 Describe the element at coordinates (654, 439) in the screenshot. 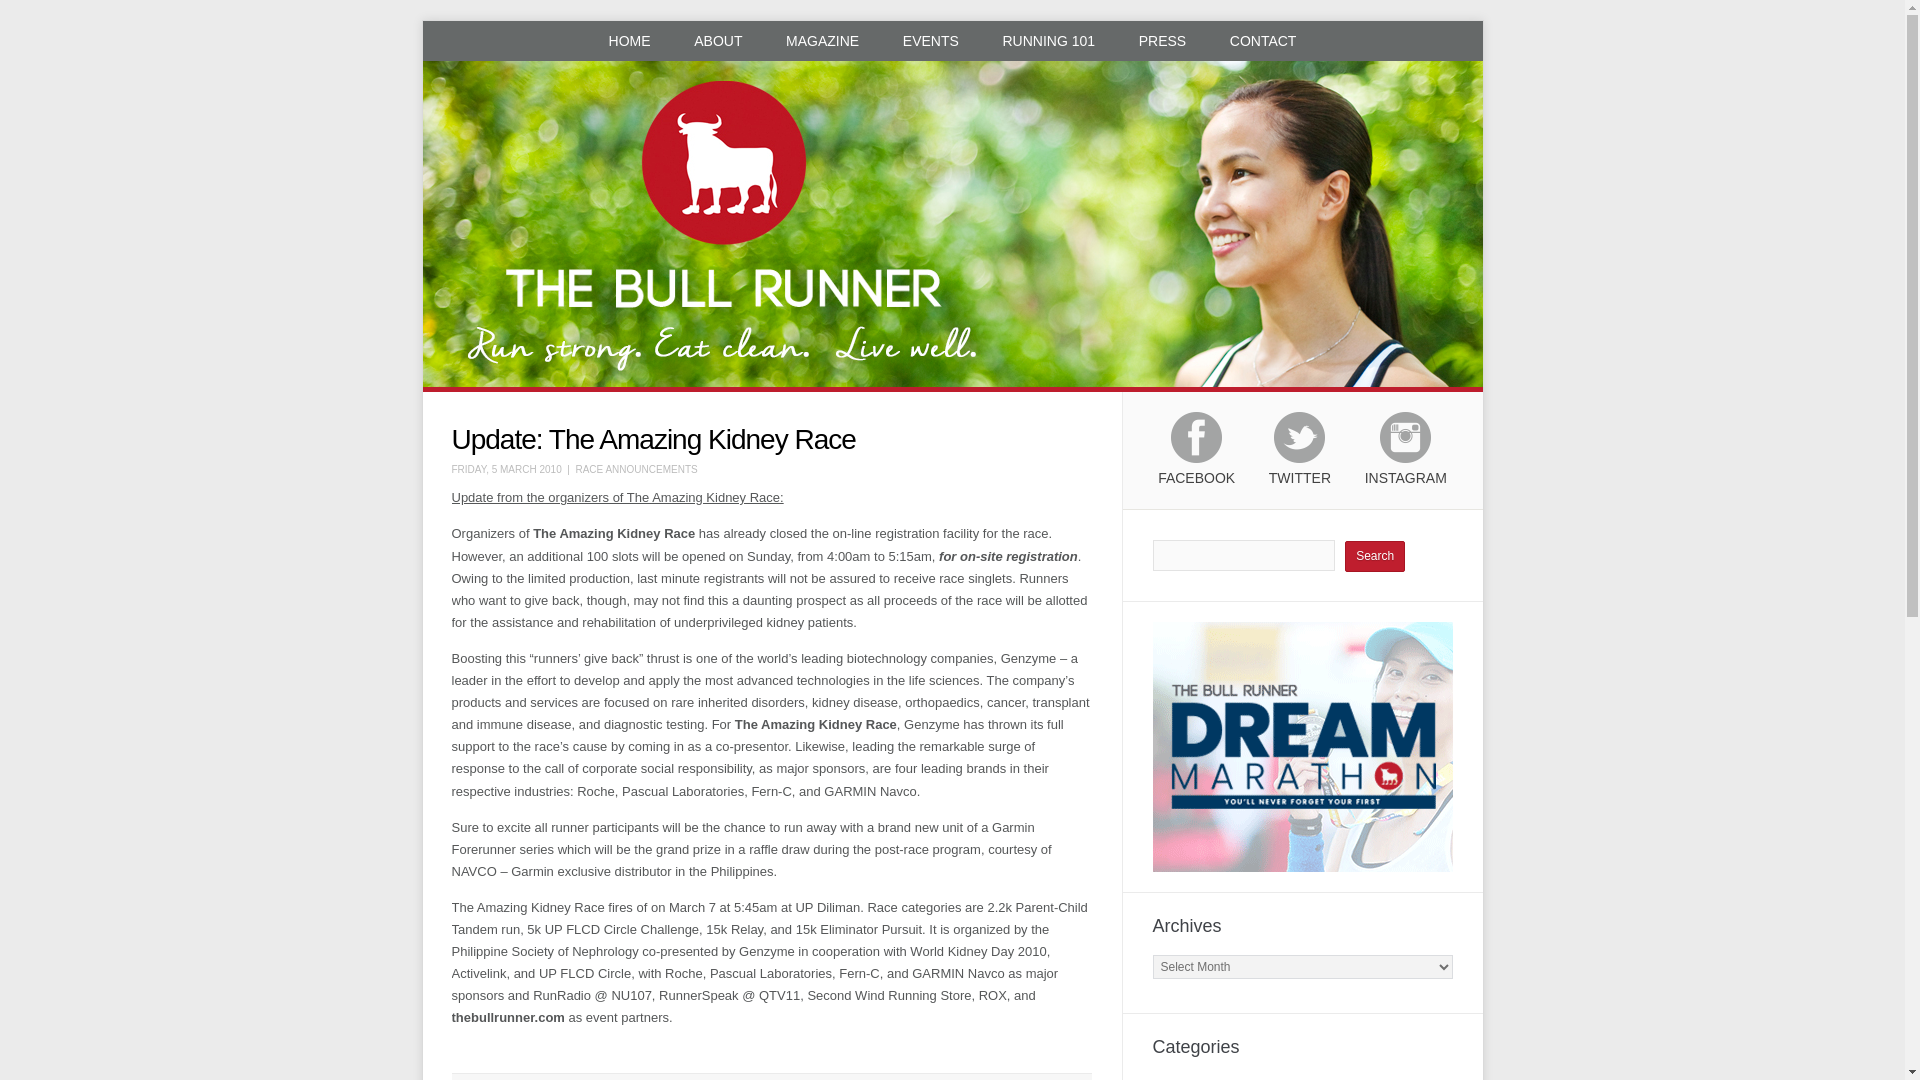

I see `Update: The Amazing Kidney Race` at that location.